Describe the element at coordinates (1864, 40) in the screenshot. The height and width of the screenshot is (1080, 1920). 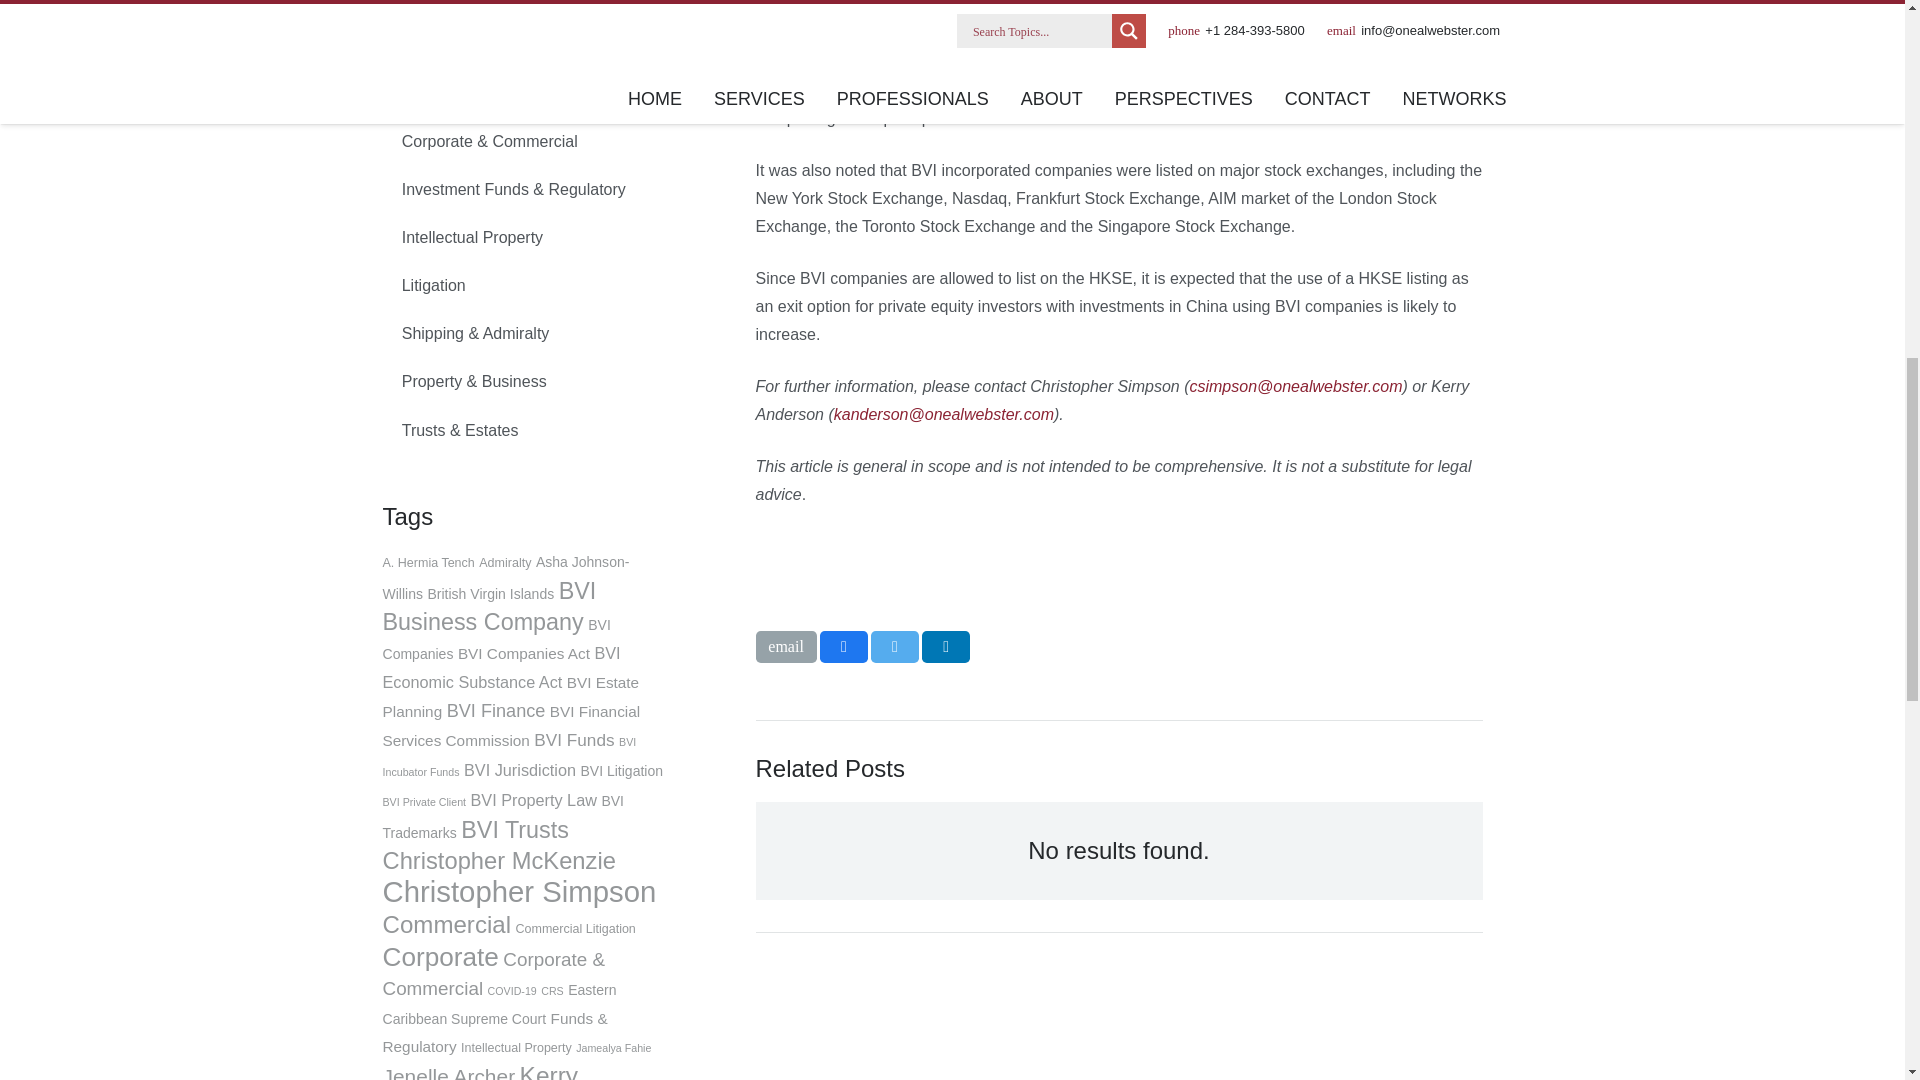
I see `Back to top` at that location.